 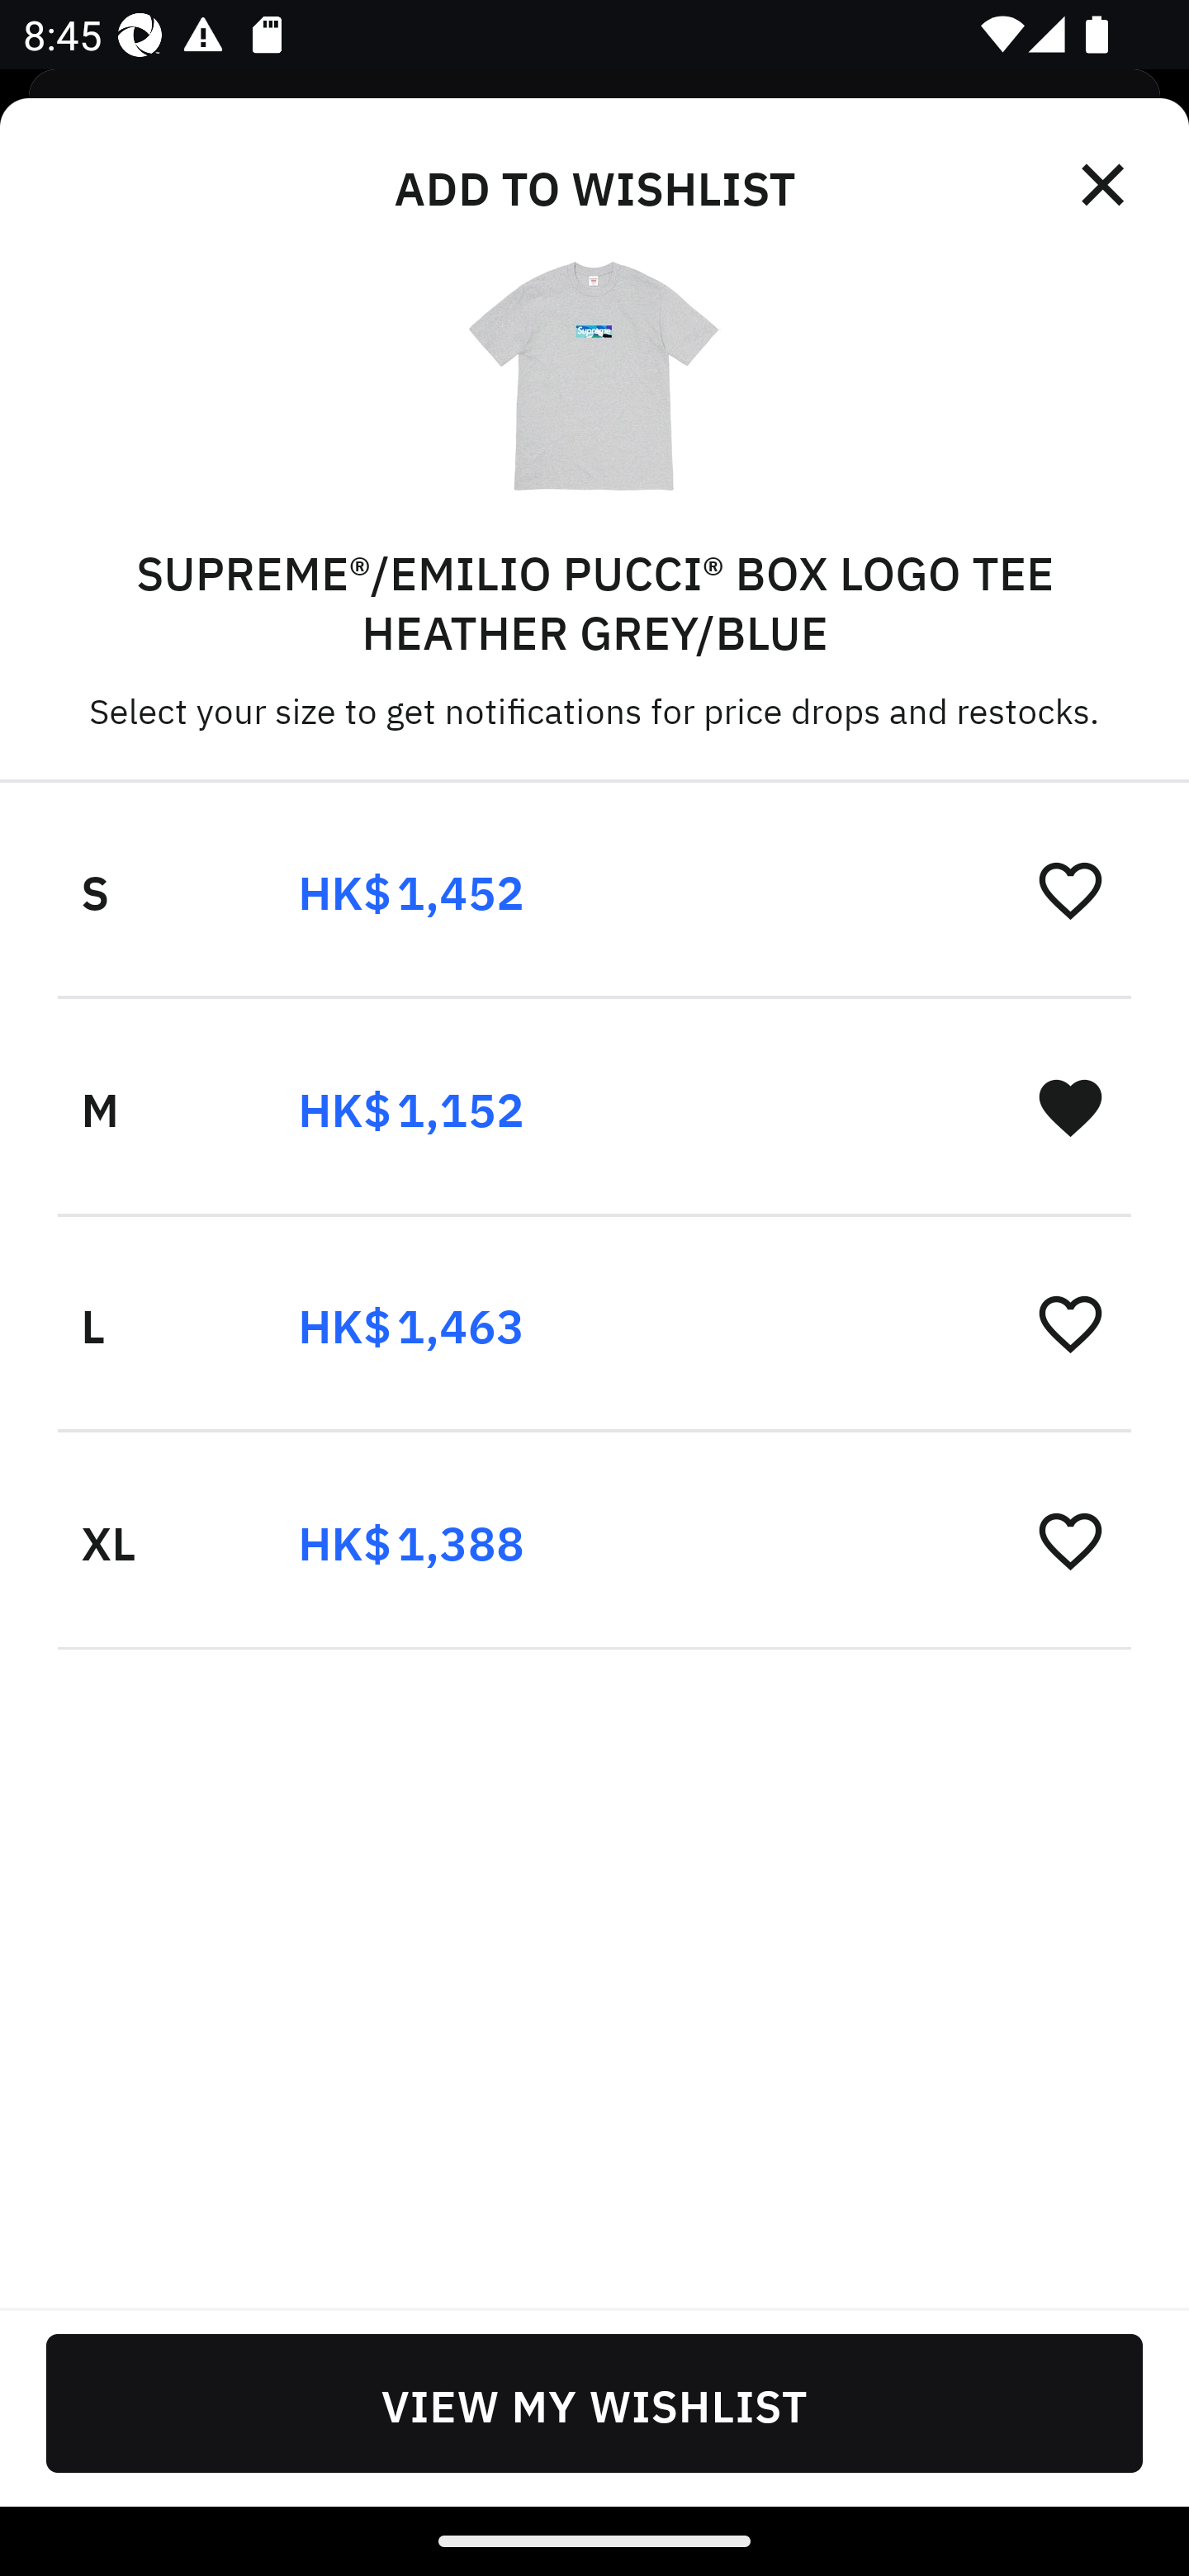 I want to click on VIEW MY WISHLIST, so click(x=594, y=2403).